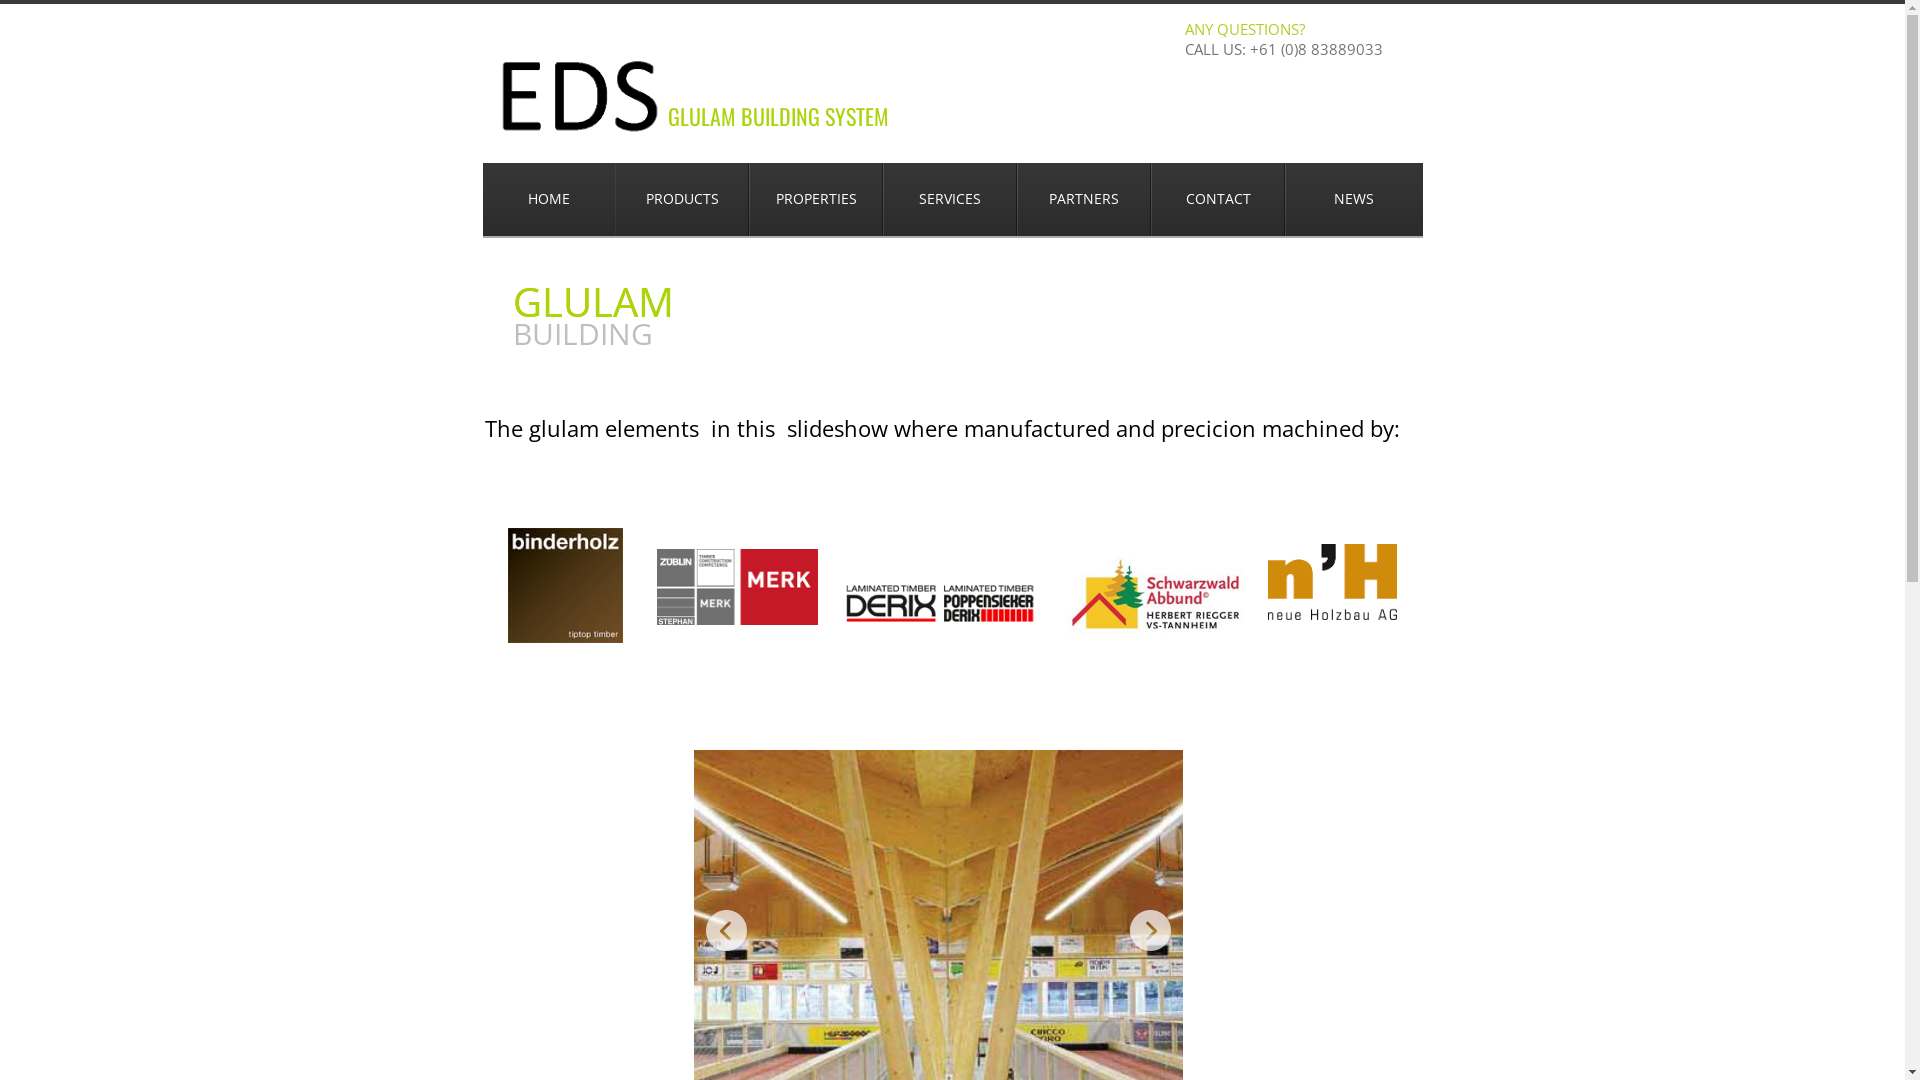 This screenshot has width=1920, height=1080. Describe the element at coordinates (682, 200) in the screenshot. I see `PRODUCTS` at that location.